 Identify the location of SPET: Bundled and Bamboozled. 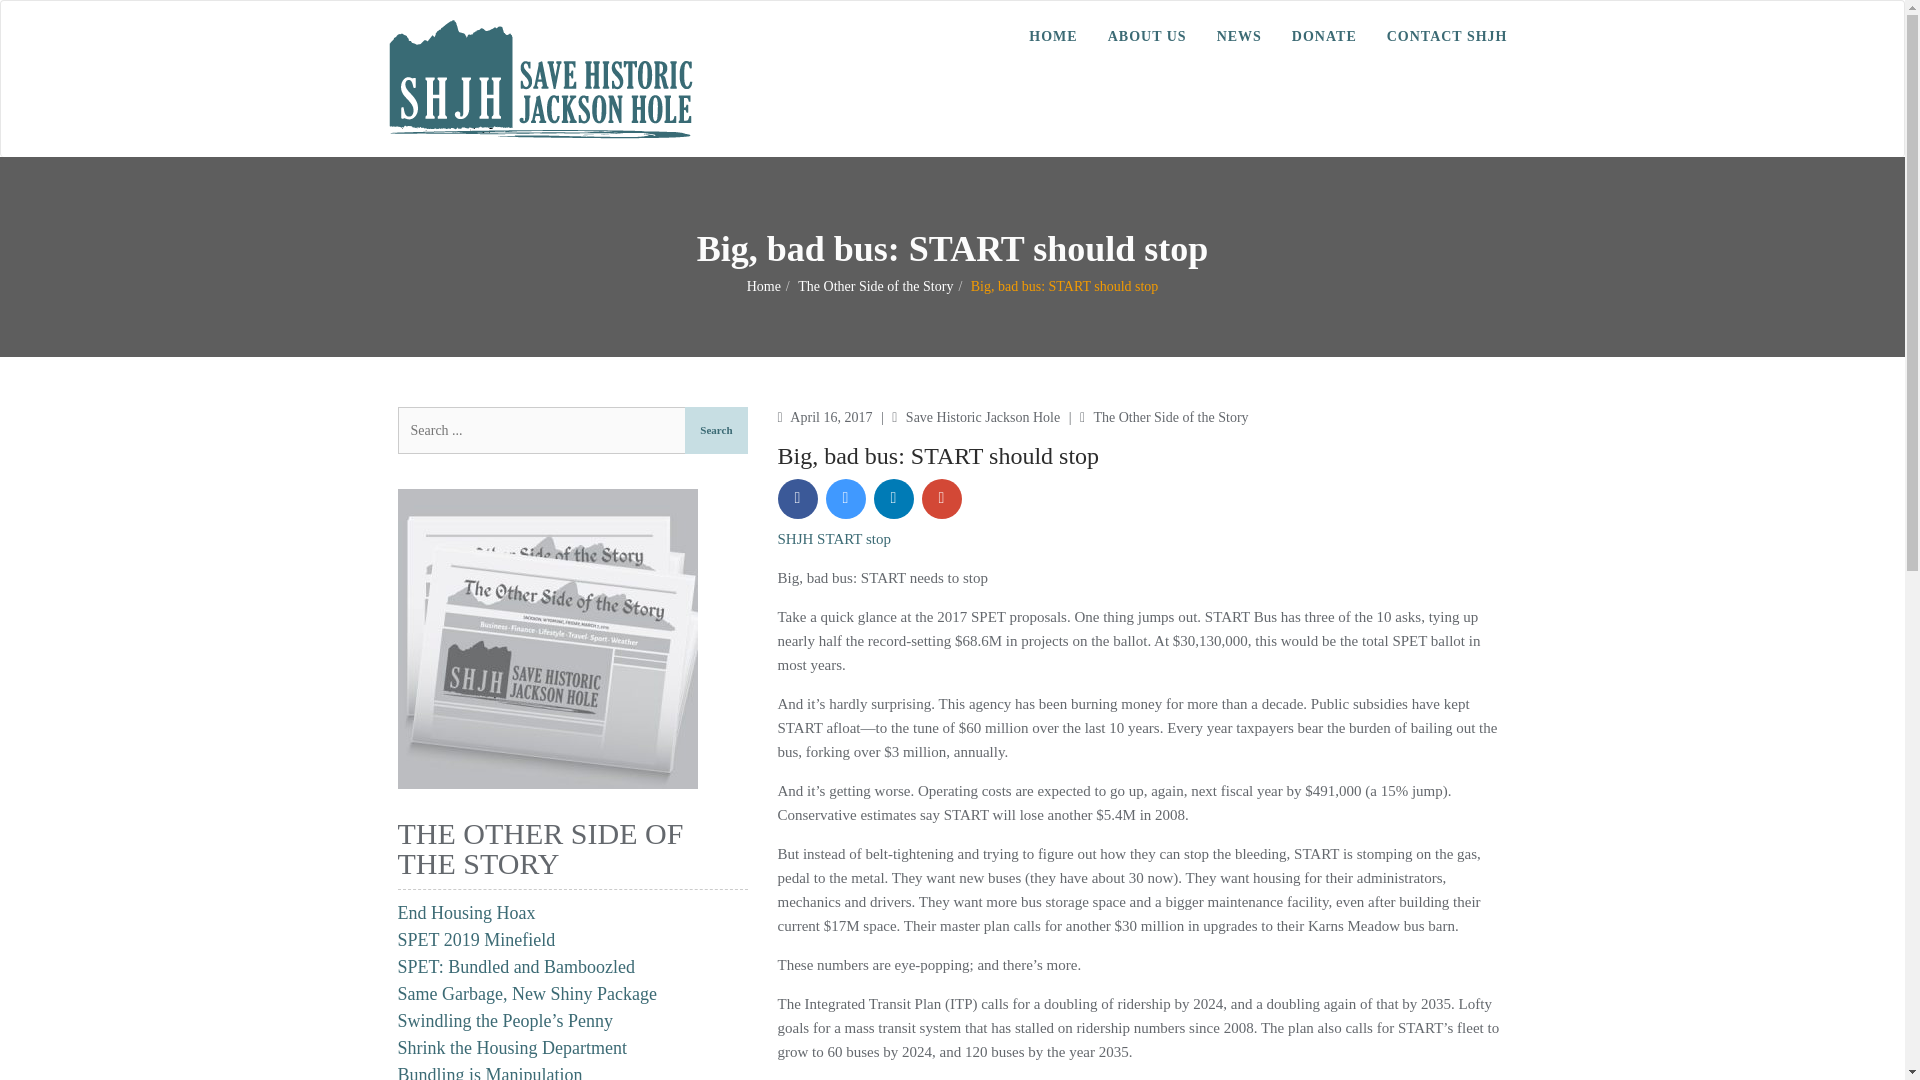
(516, 966).